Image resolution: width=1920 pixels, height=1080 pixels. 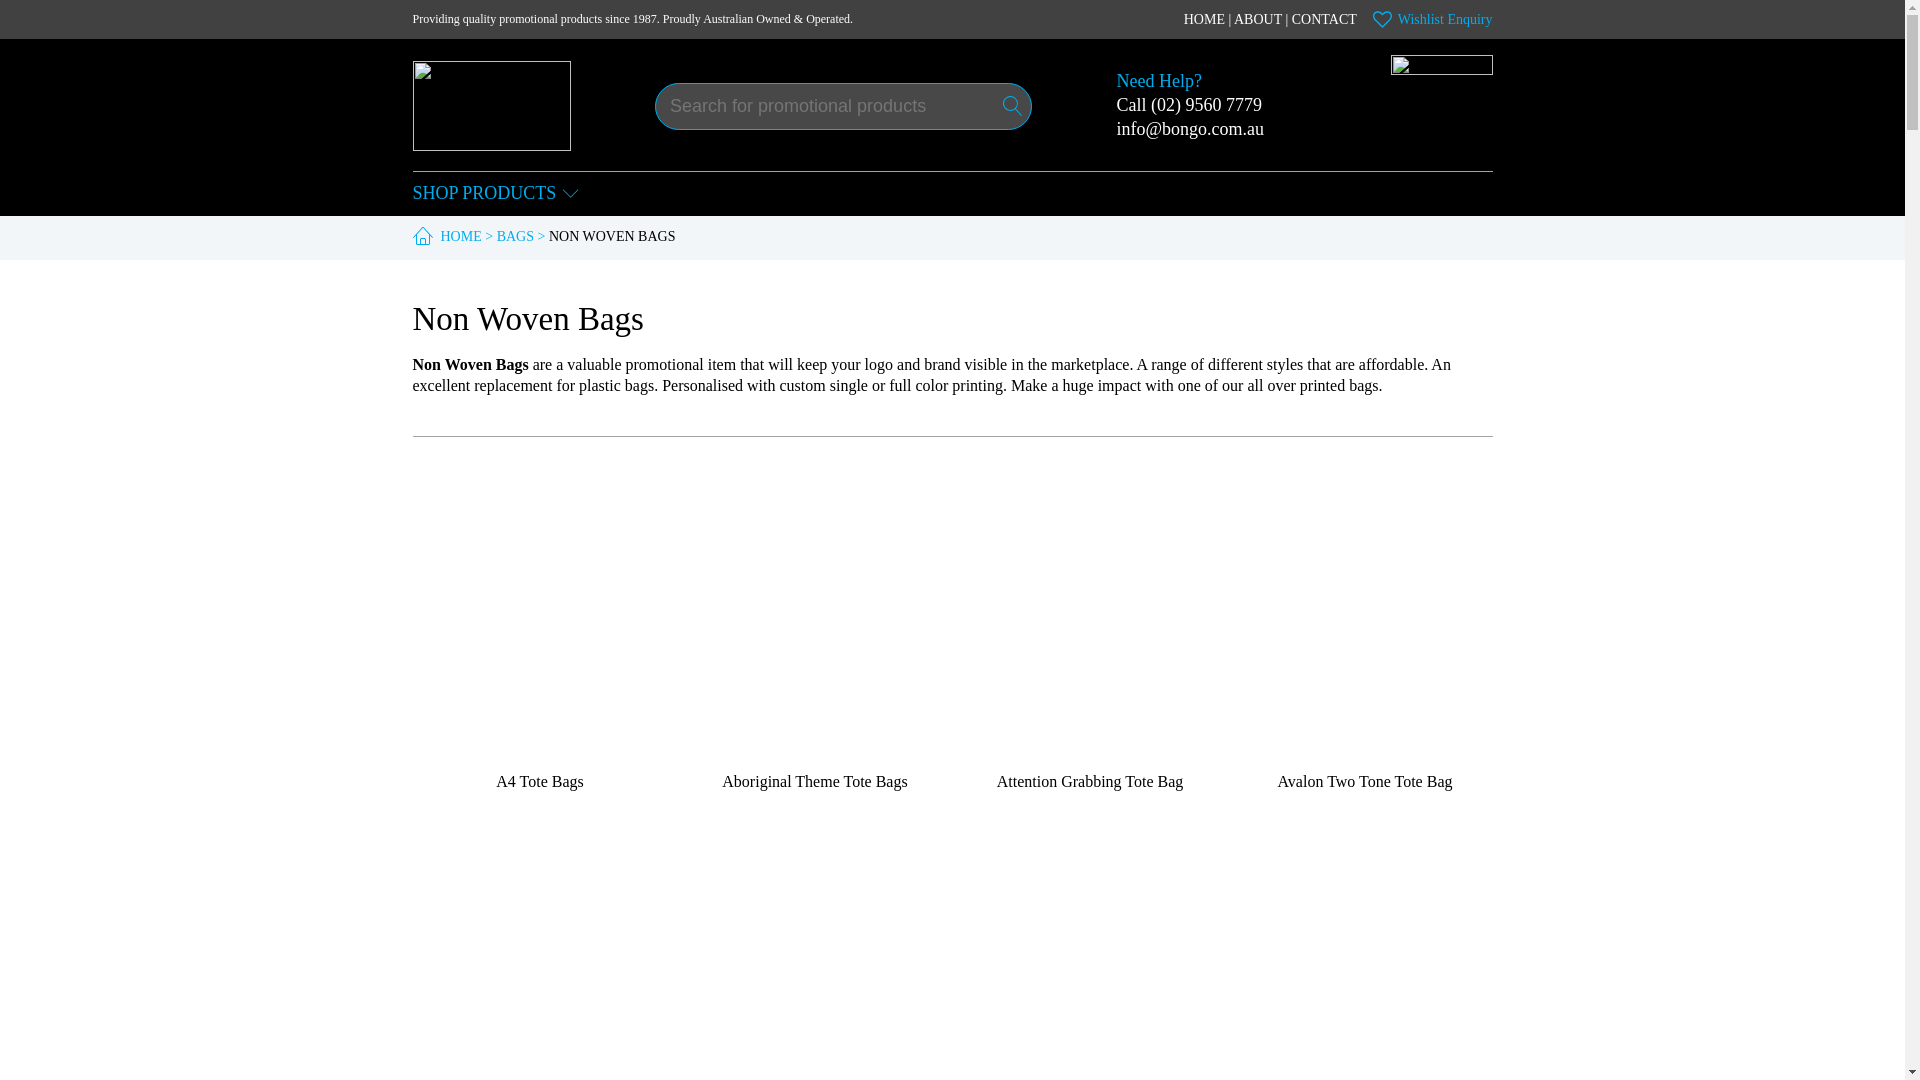 What do you see at coordinates (1324, 19) in the screenshot?
I see `CONTACT` at bounding box center [1324, 19].